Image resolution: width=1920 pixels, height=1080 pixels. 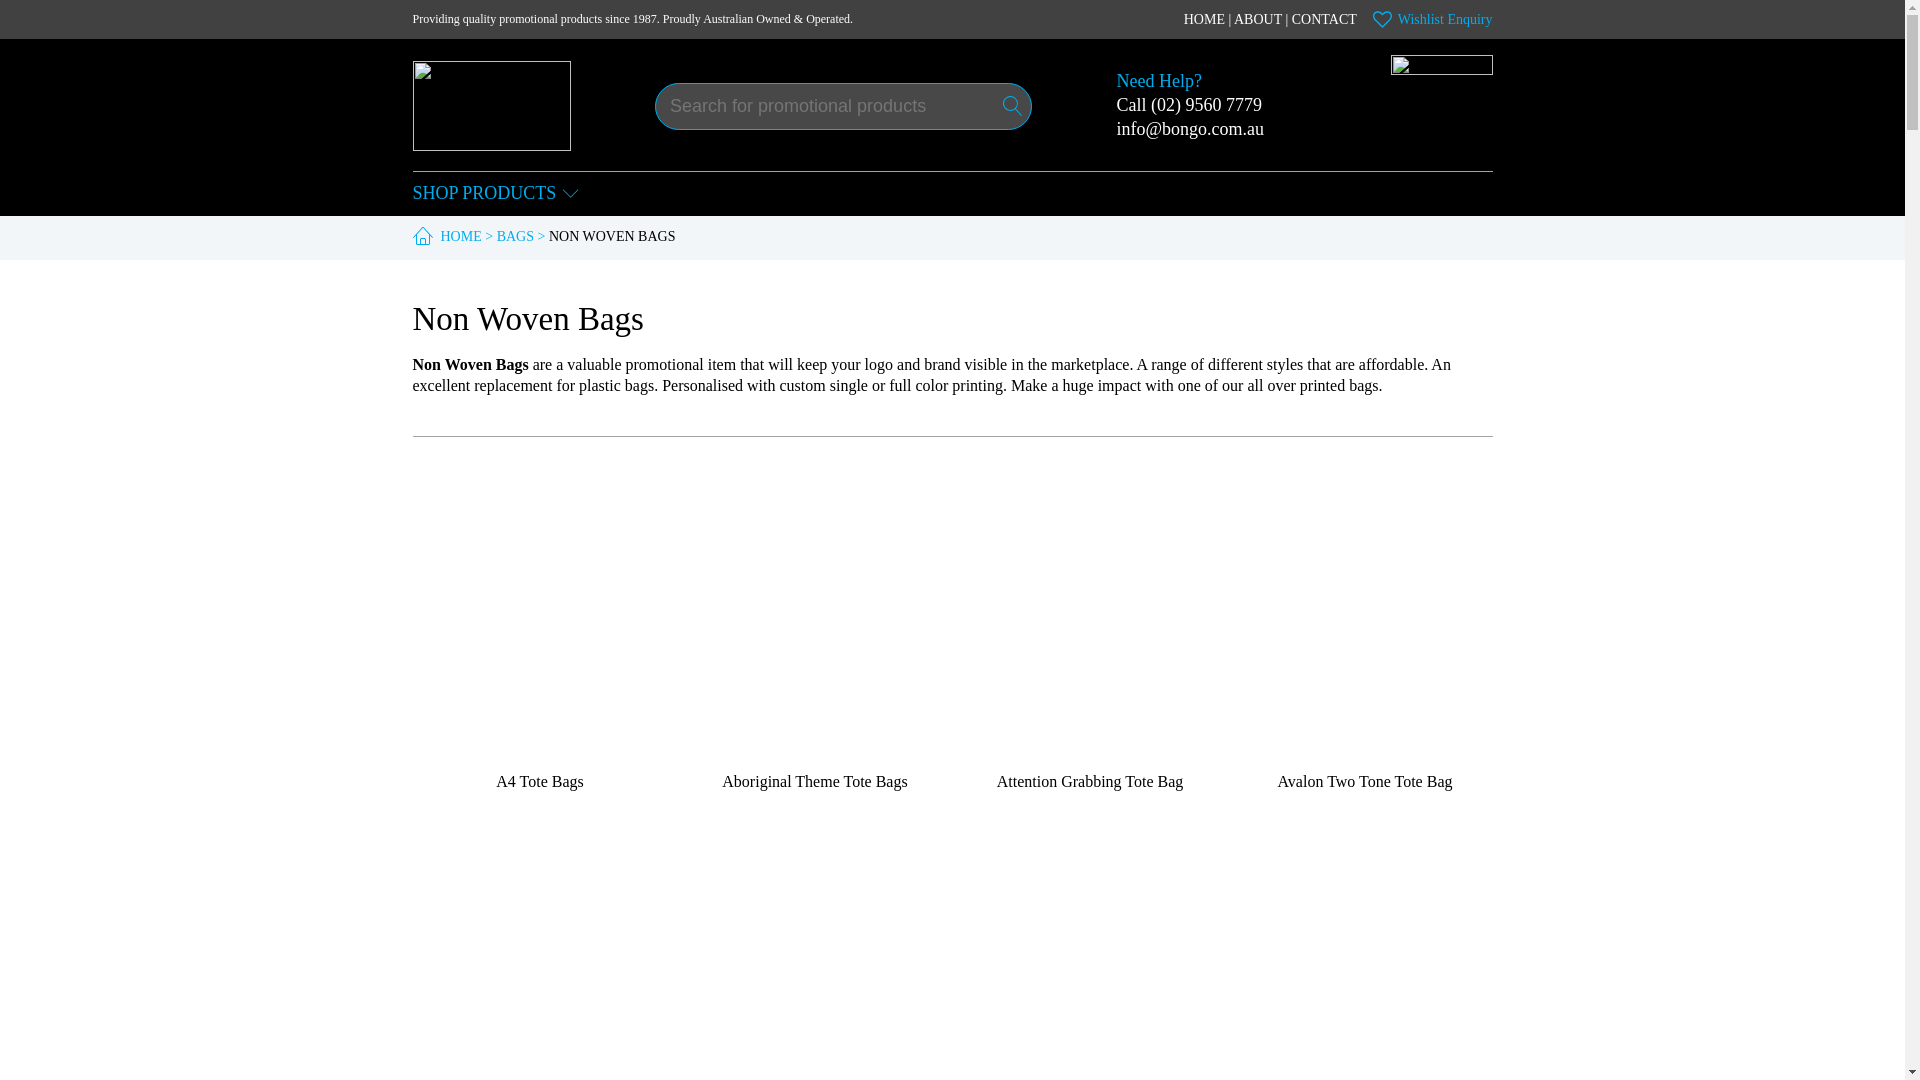 What do you see at coordinates (1324, 19) in the screenshot?
I see `CONTACT` at bounding box center [1324, 19].